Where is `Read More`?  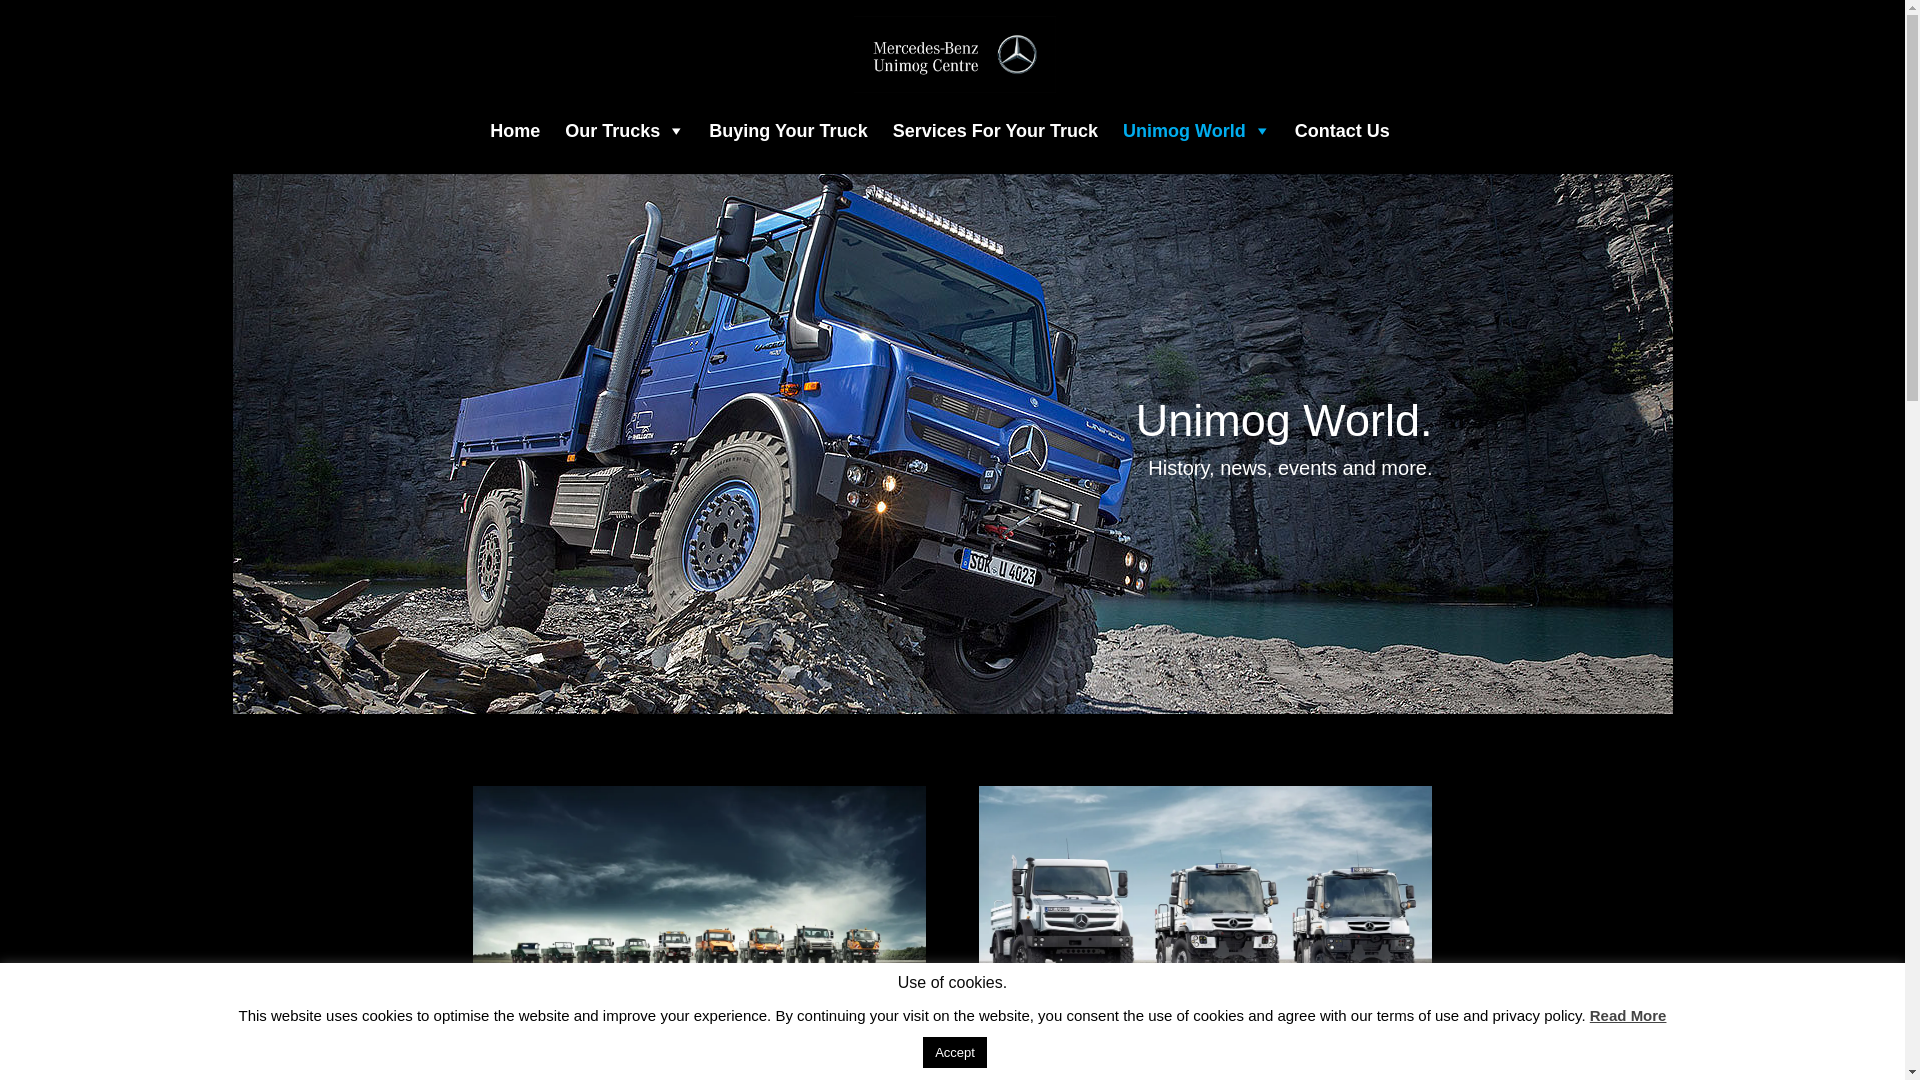 Read More is located at coordinates (1628, 1016).